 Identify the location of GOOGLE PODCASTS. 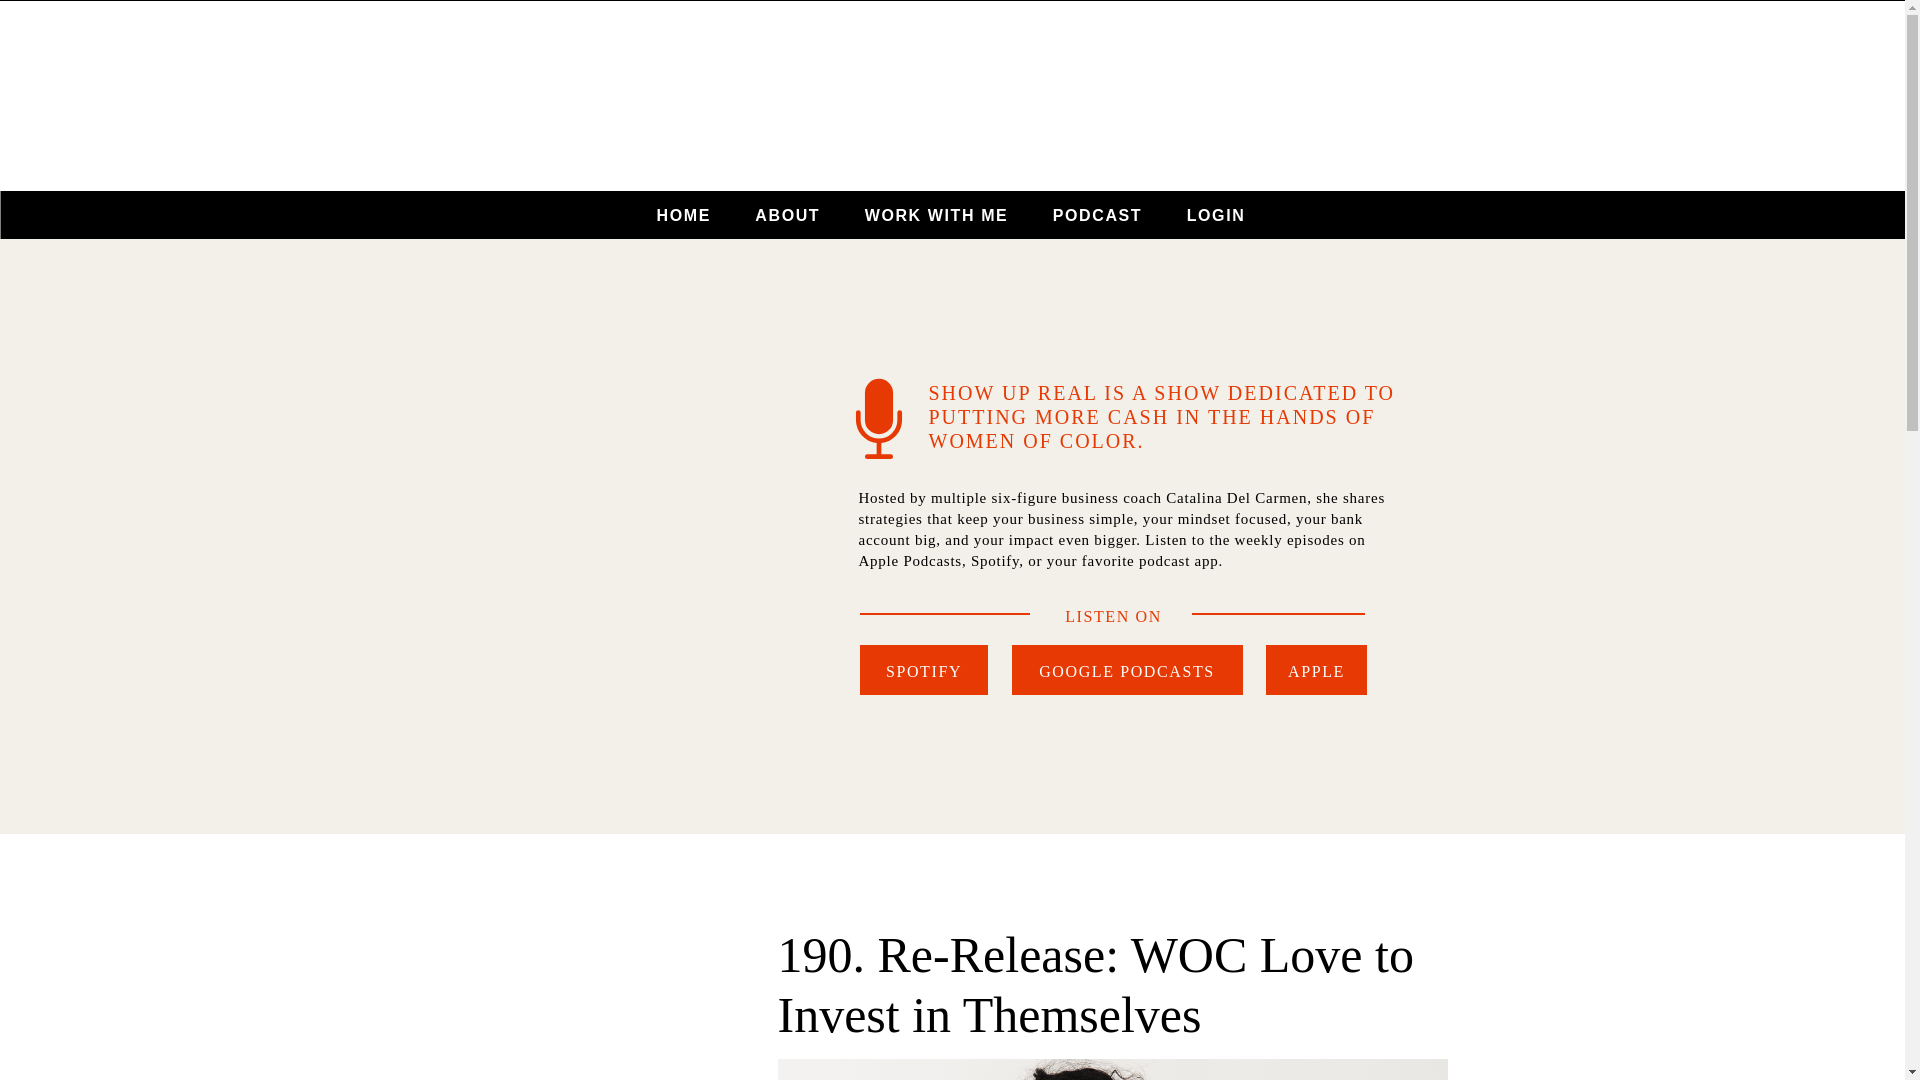
(1126, 670).